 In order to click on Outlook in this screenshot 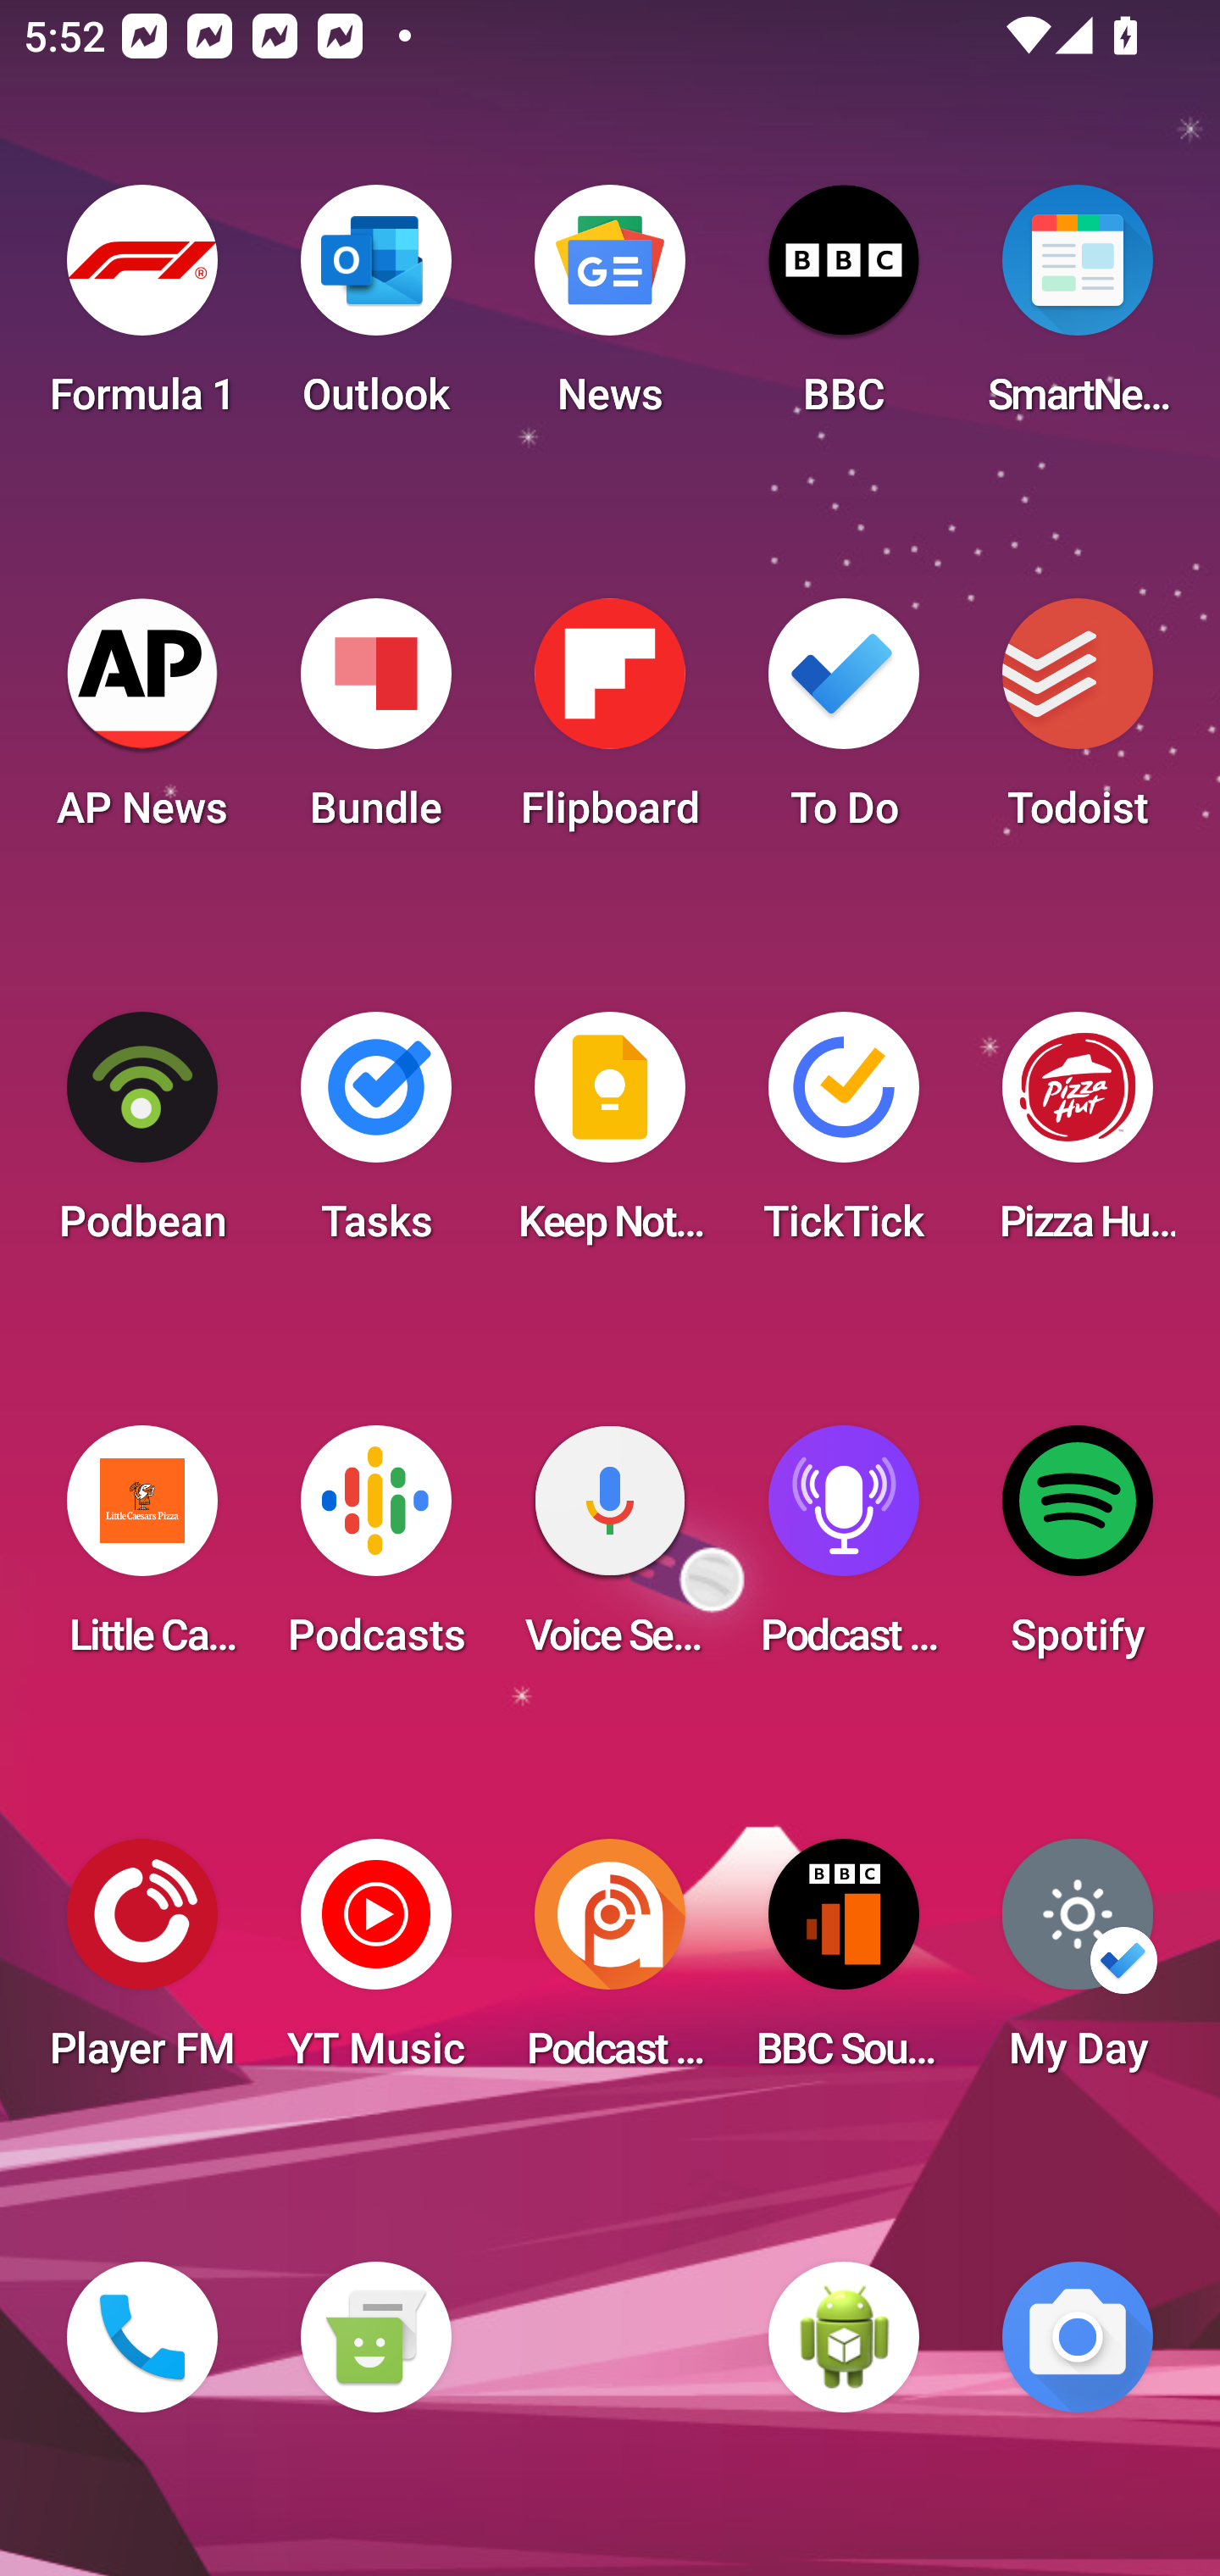, I will do `click(375, 310)`.